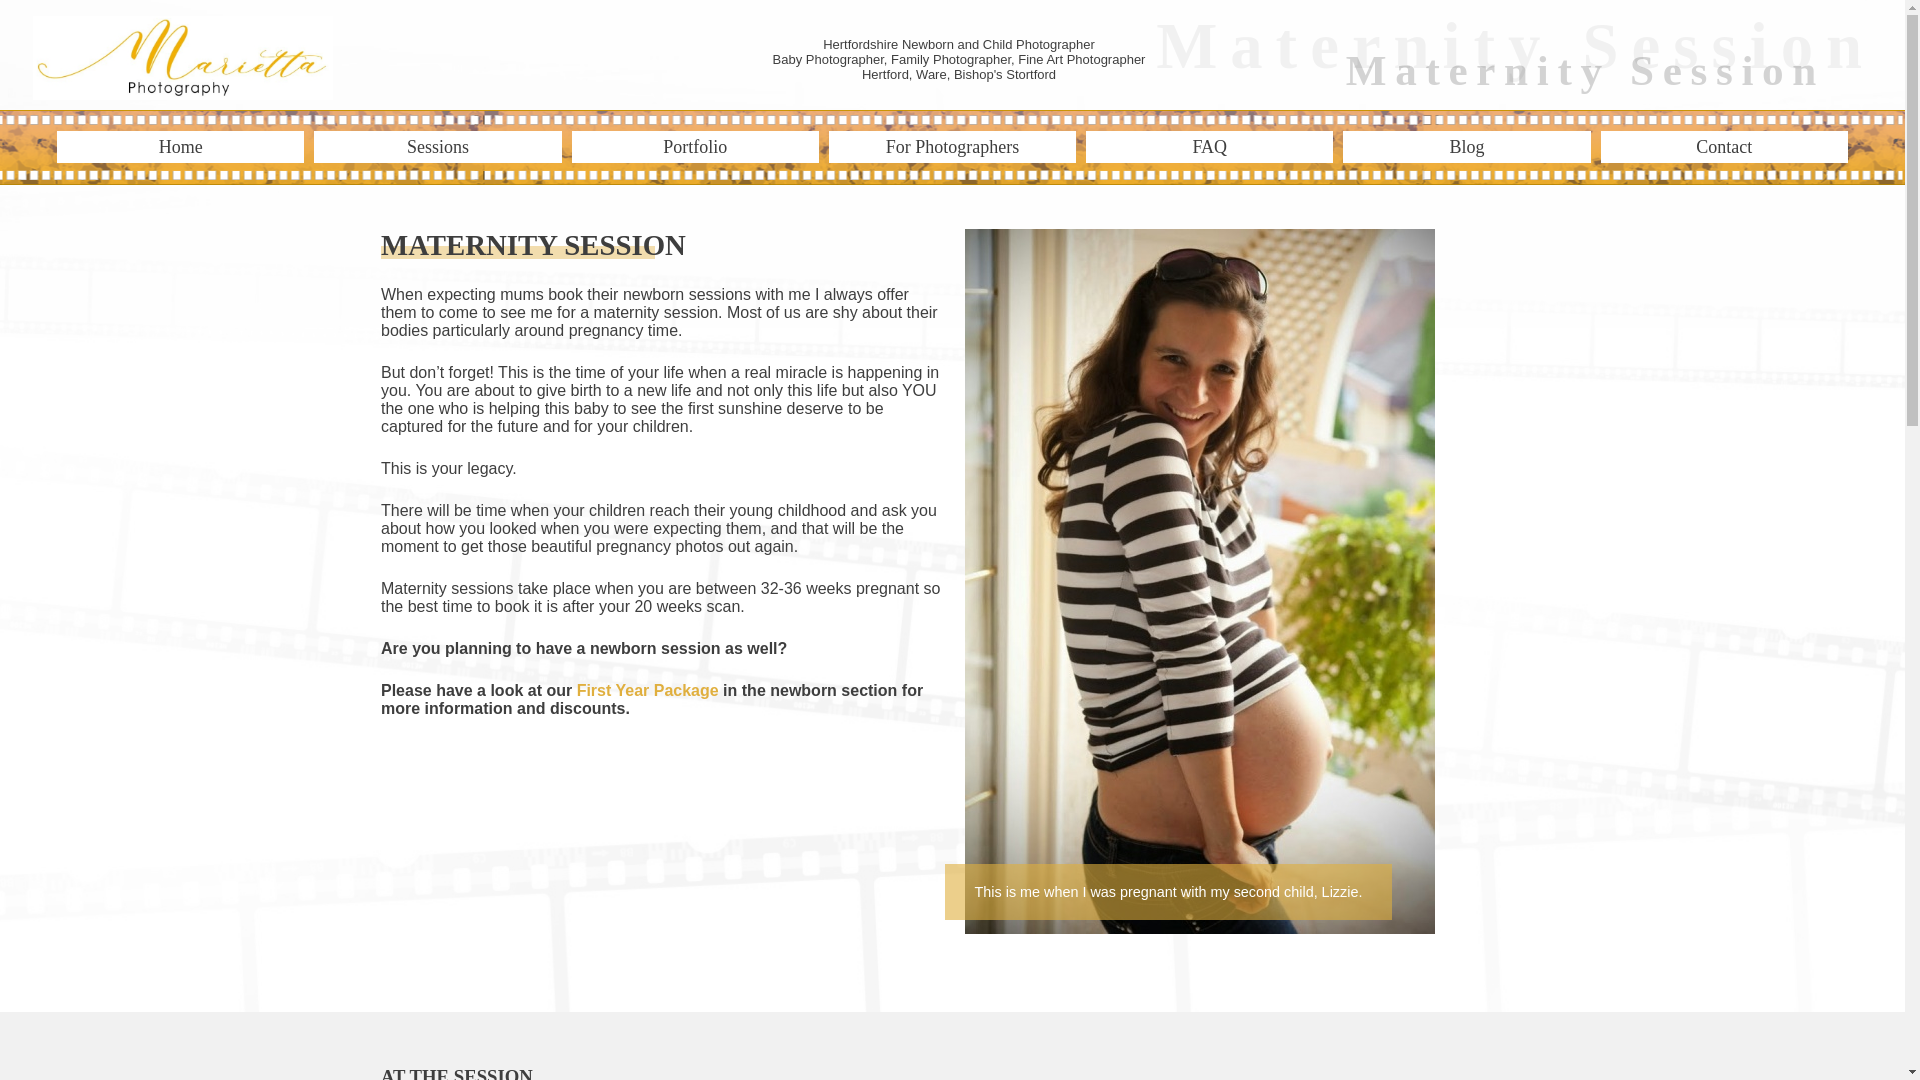 The height and width of the screenshot is (1080, 1920). What do you see at coordinates (648, 690) in the screenshot?
I see `First Year Package` at bounding box center [648, 690].